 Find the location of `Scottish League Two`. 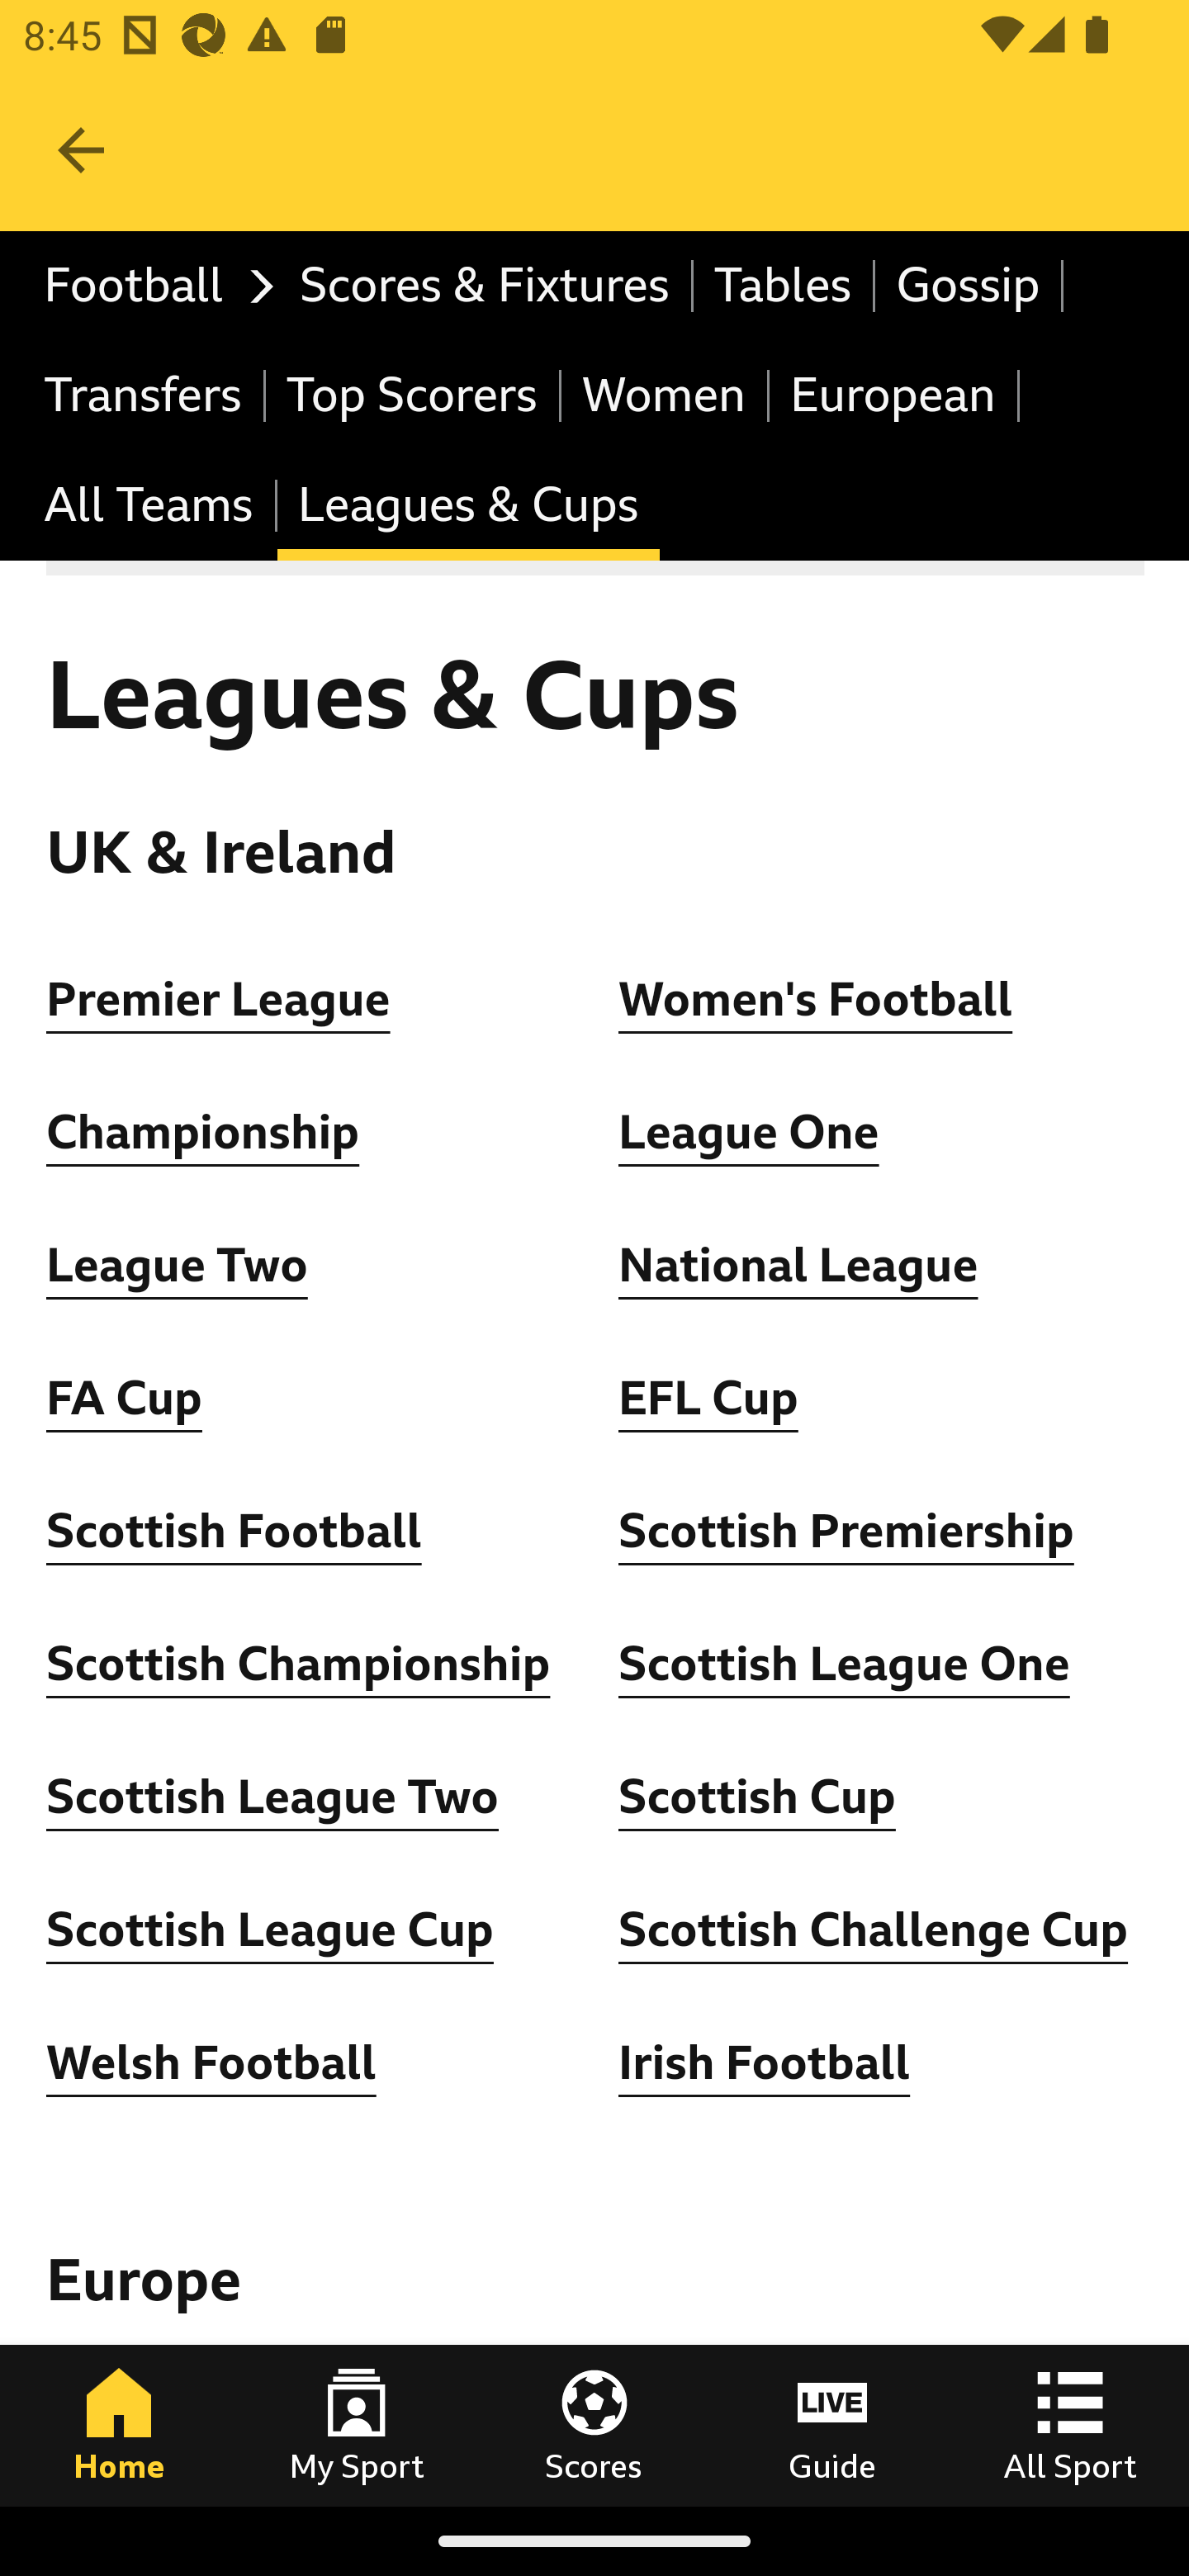

Scottish League Two is located at coordinates (272, 1798).